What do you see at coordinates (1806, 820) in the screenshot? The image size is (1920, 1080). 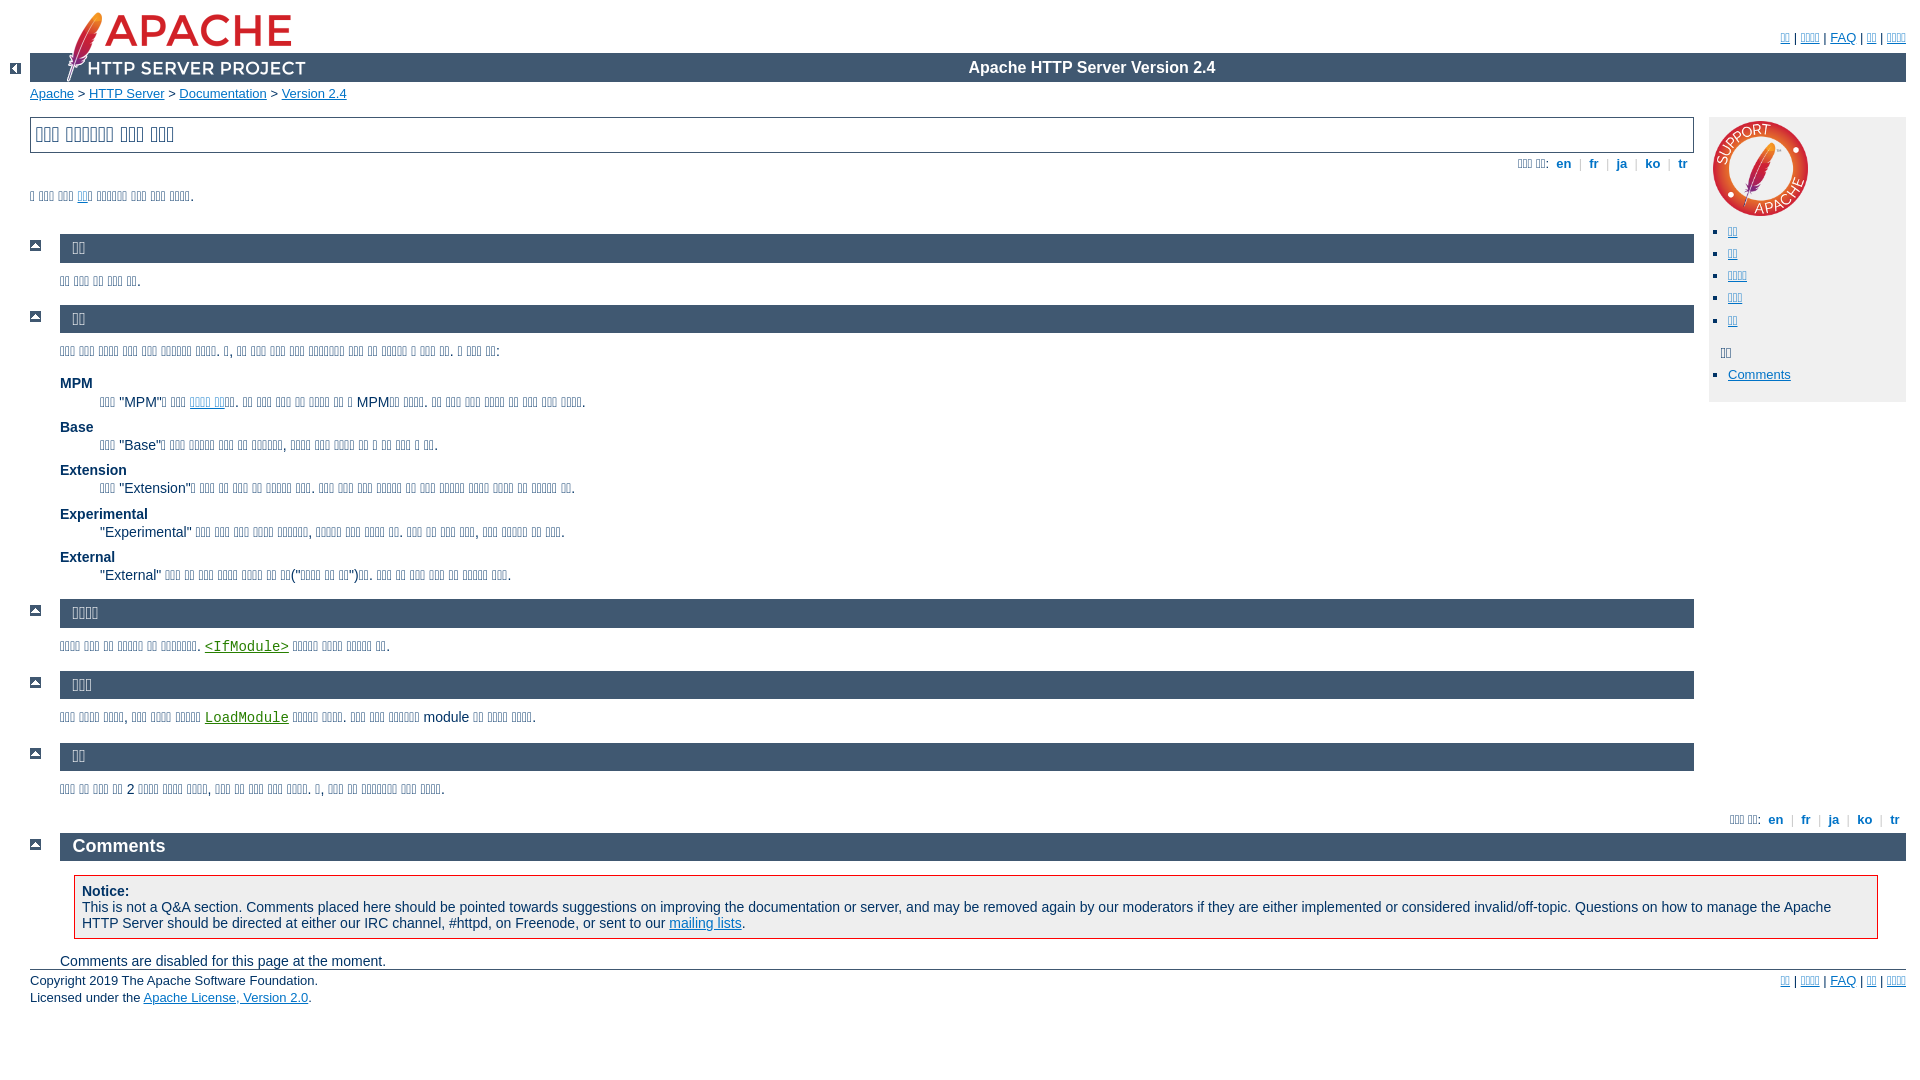 I see ` fr ` at bounding box center [1806, 820].